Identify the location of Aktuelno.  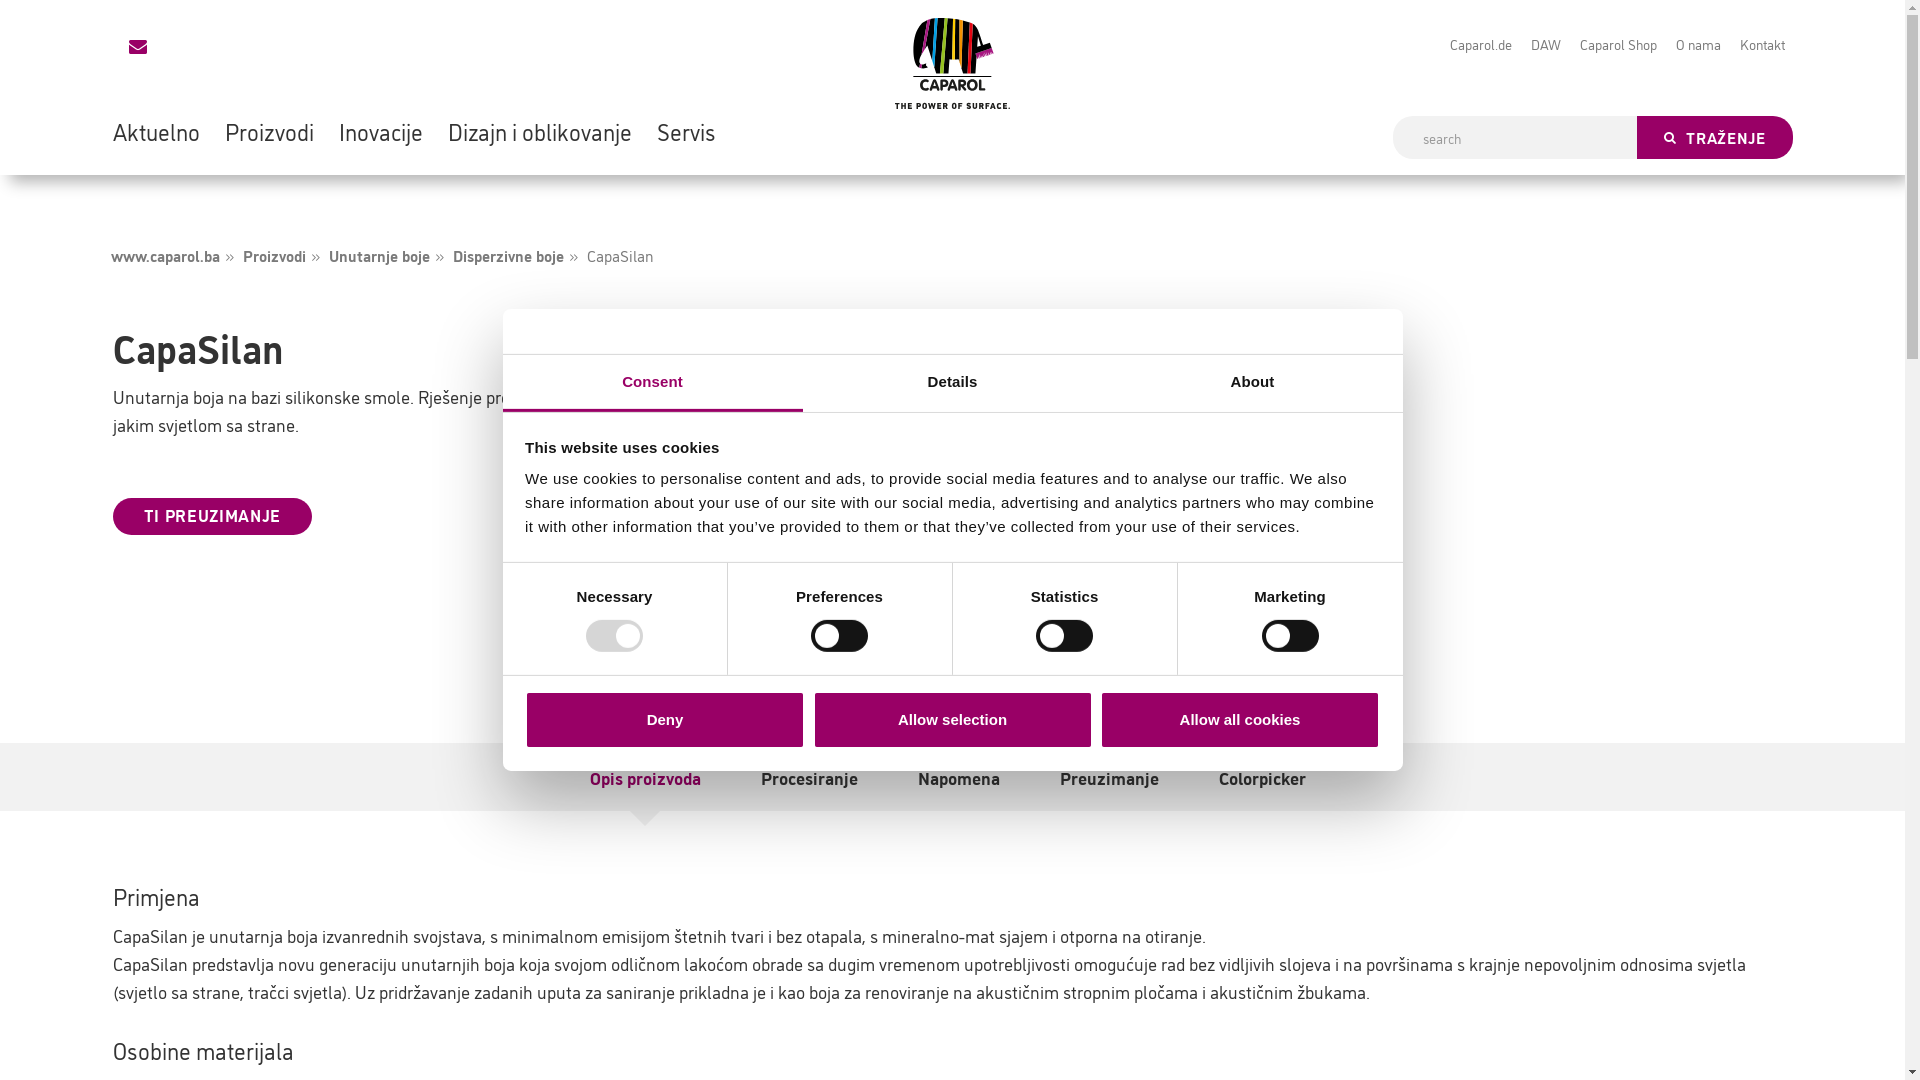
(156, 131).